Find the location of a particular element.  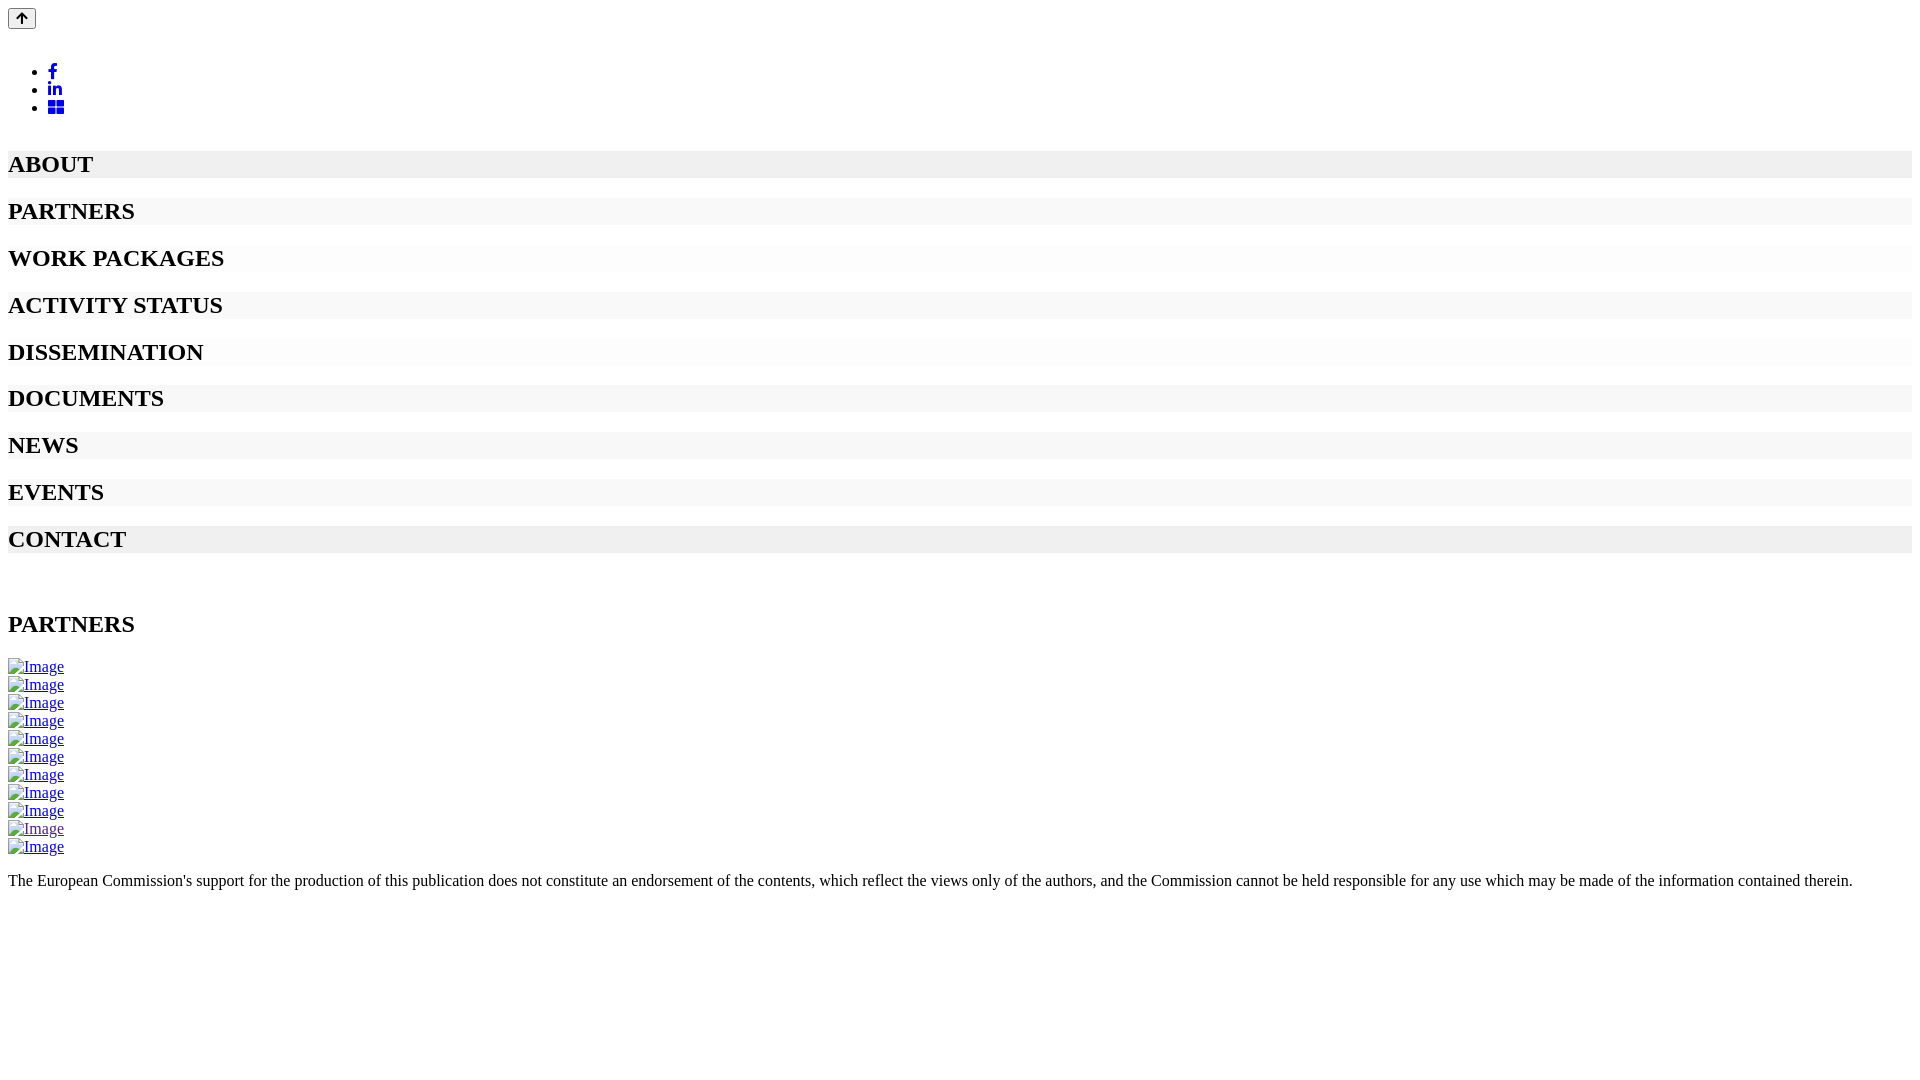

ACTIVITY STATUS is located at coordinates (960, 306).